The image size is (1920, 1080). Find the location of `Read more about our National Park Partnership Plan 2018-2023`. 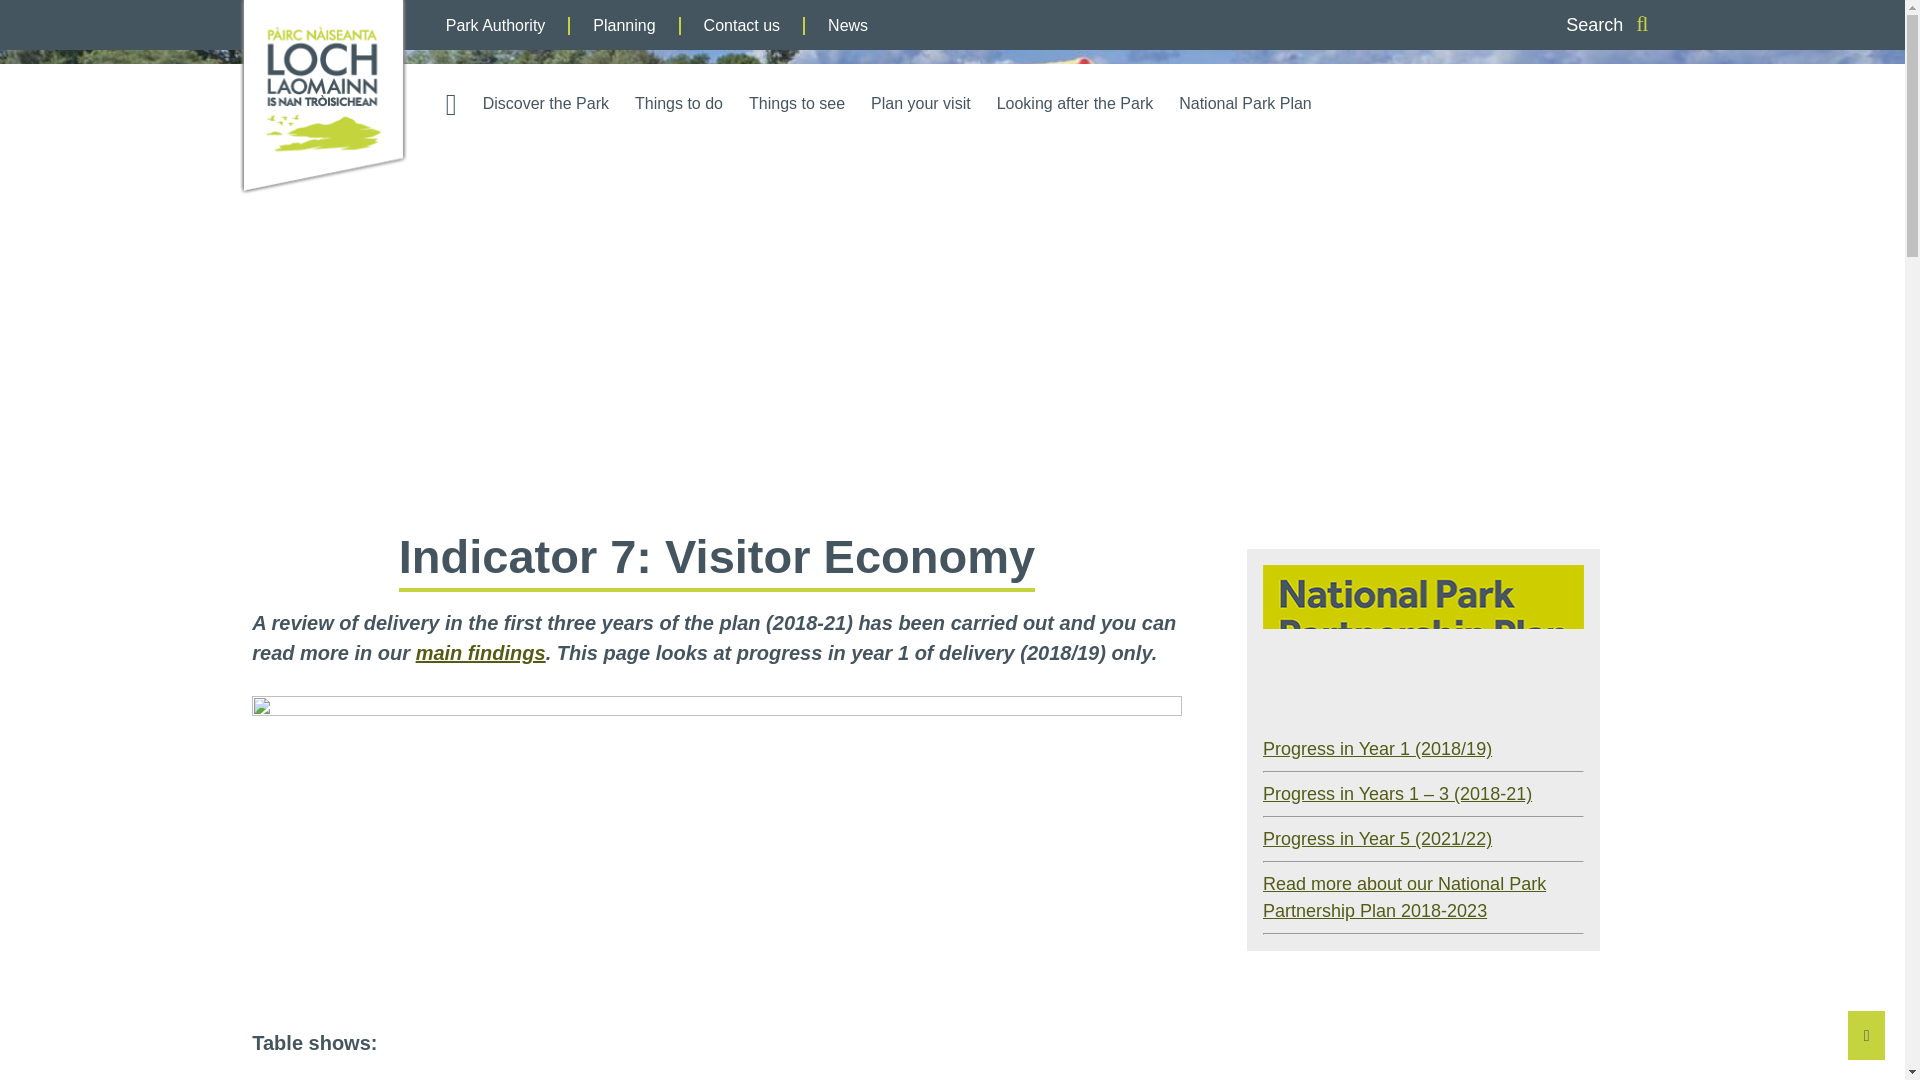

Read more about our National Park Partnership Plan 2018-2023 is located at coordinates (1404, 897).